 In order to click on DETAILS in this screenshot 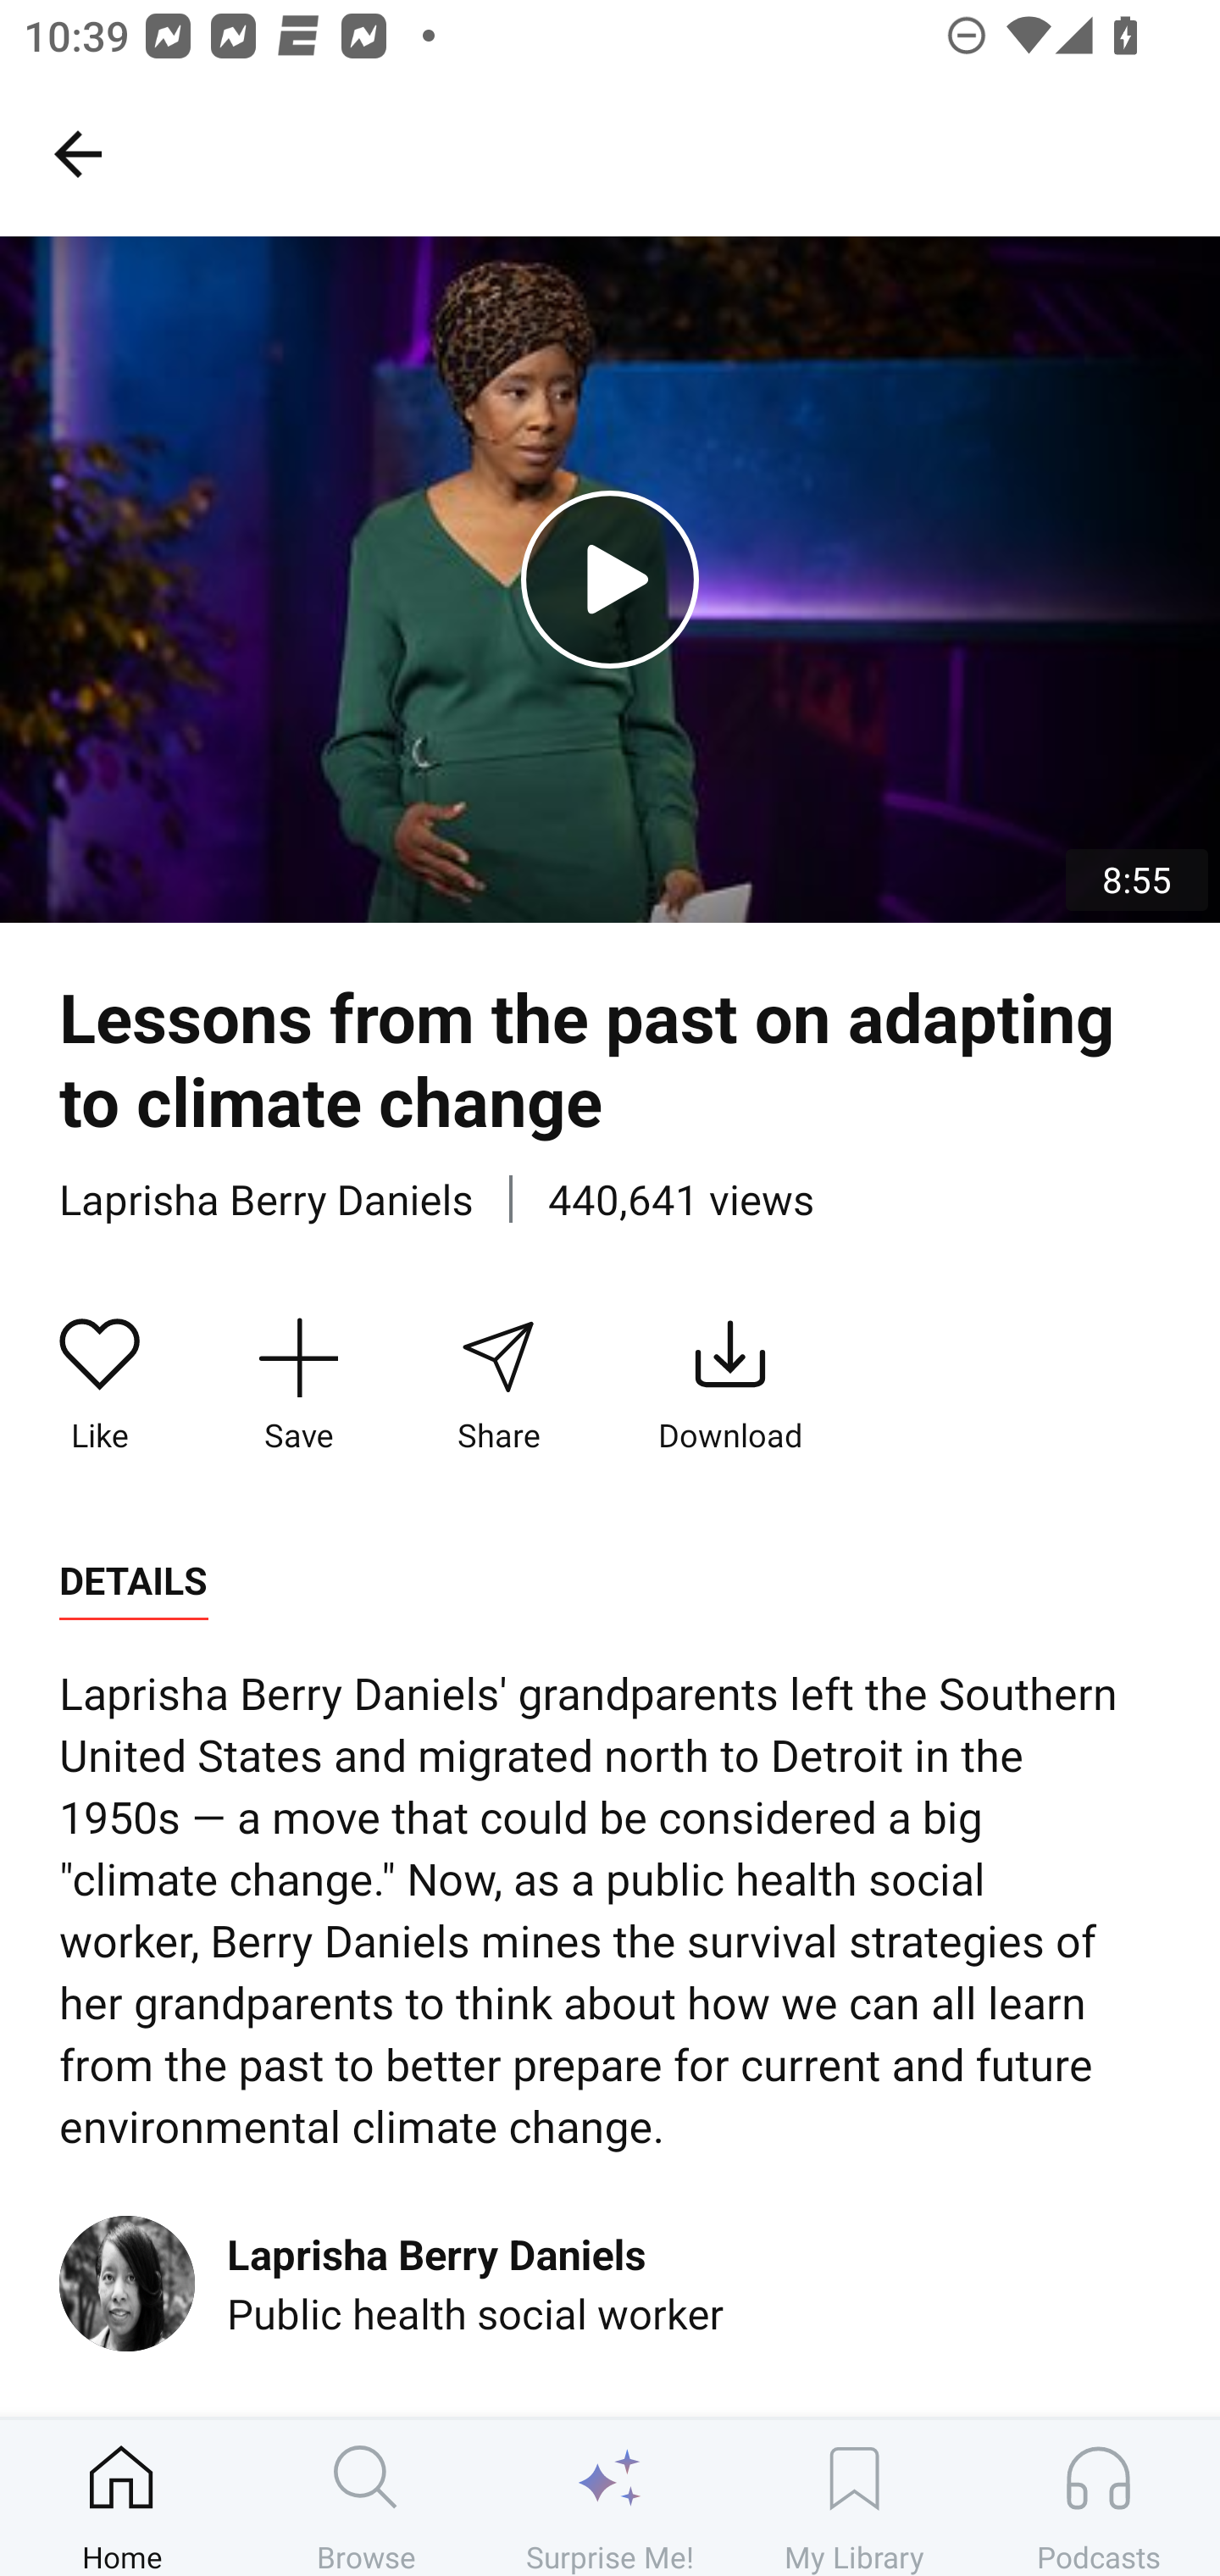, I will do `click(133, 1581)`.